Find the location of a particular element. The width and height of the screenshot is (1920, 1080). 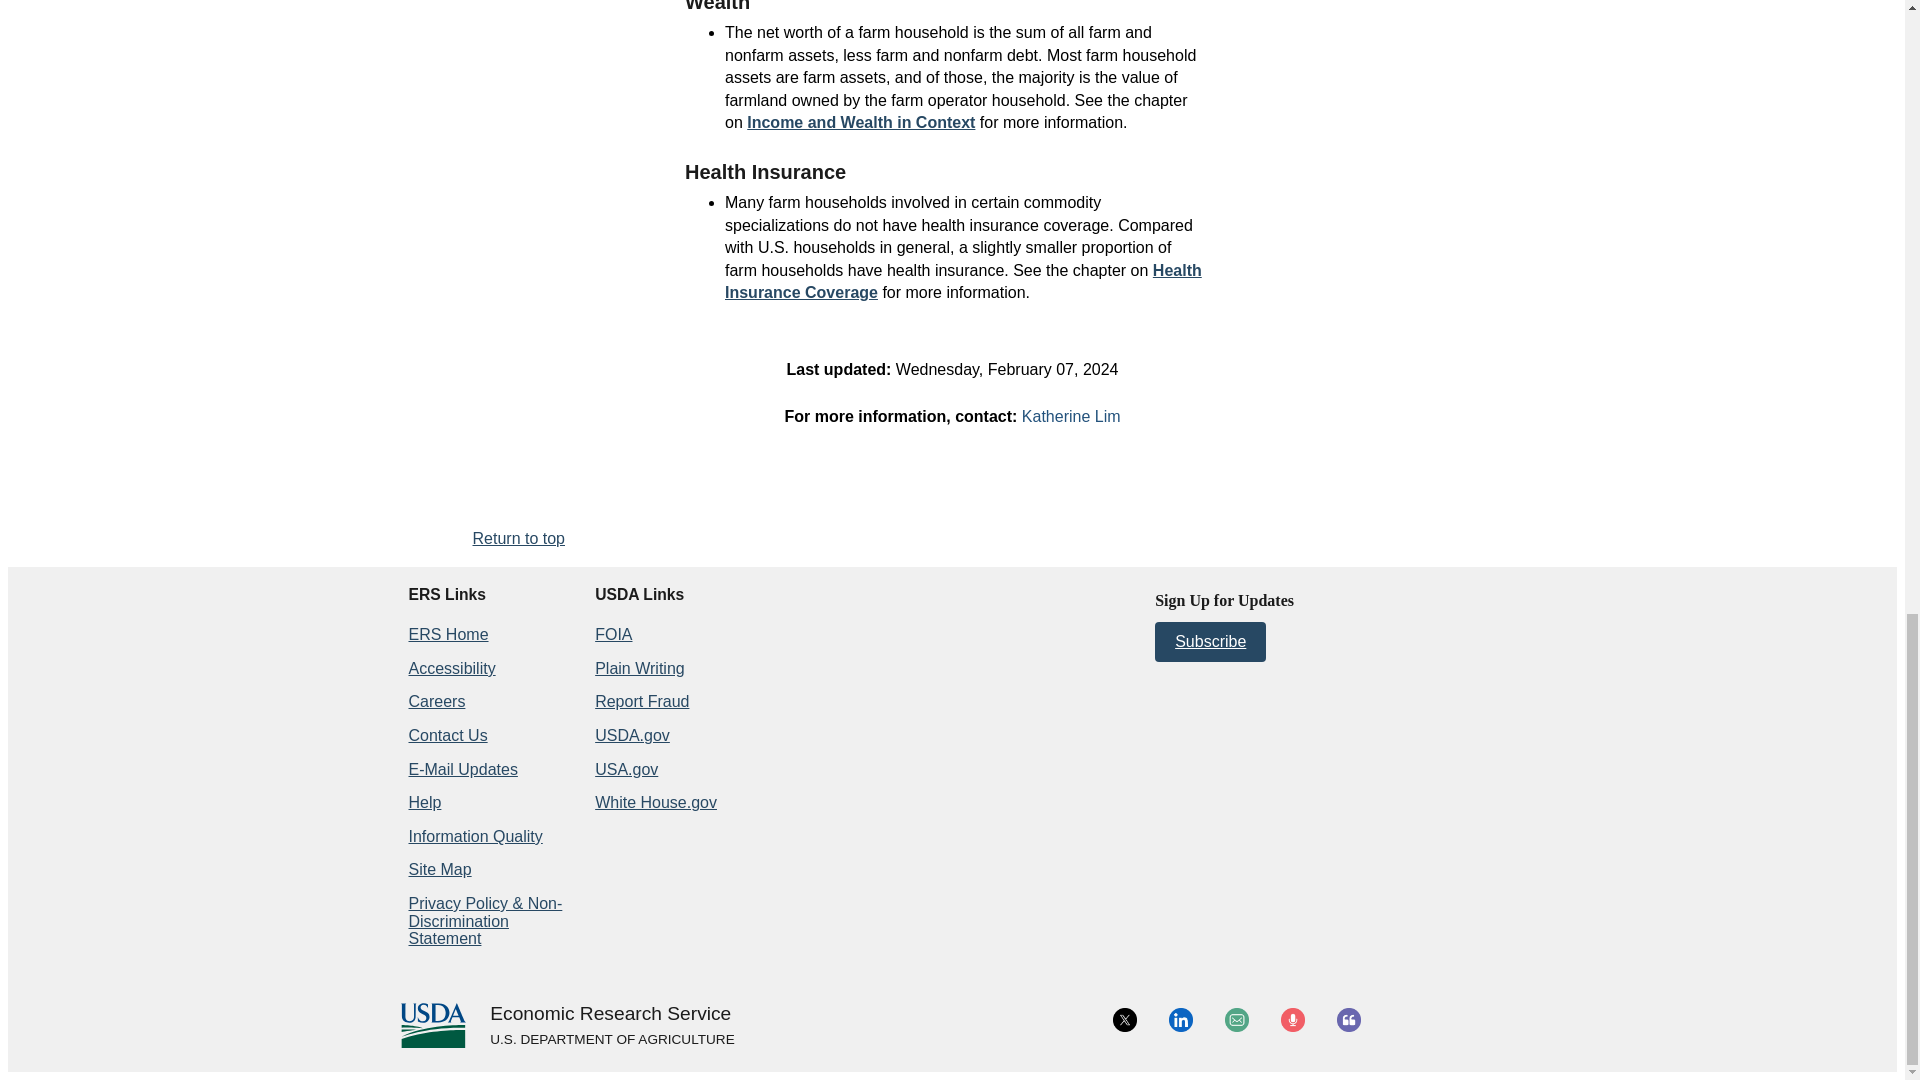

Health Insurance Coverage is located at coordinates (963, 282).